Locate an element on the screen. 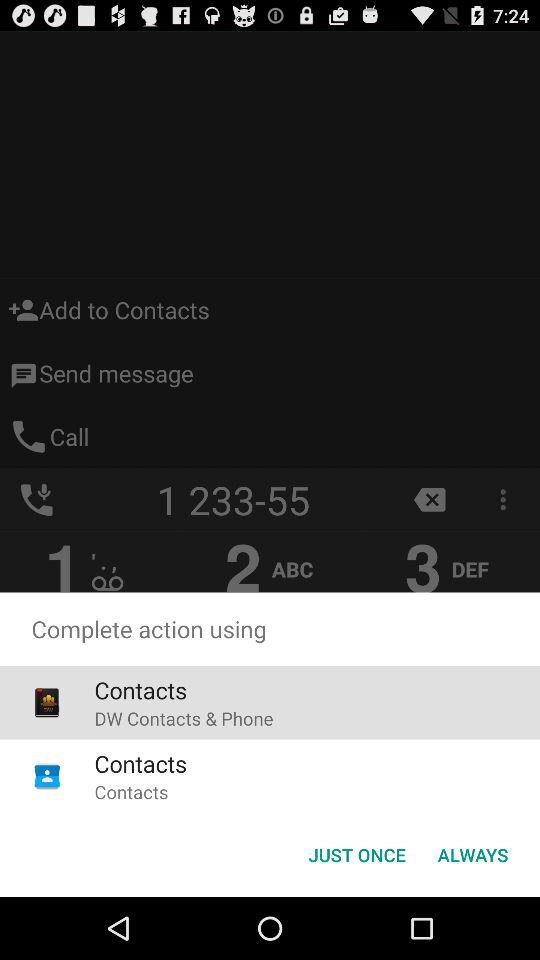  select the icon below complete action using item is located at coordinates (472, 854).